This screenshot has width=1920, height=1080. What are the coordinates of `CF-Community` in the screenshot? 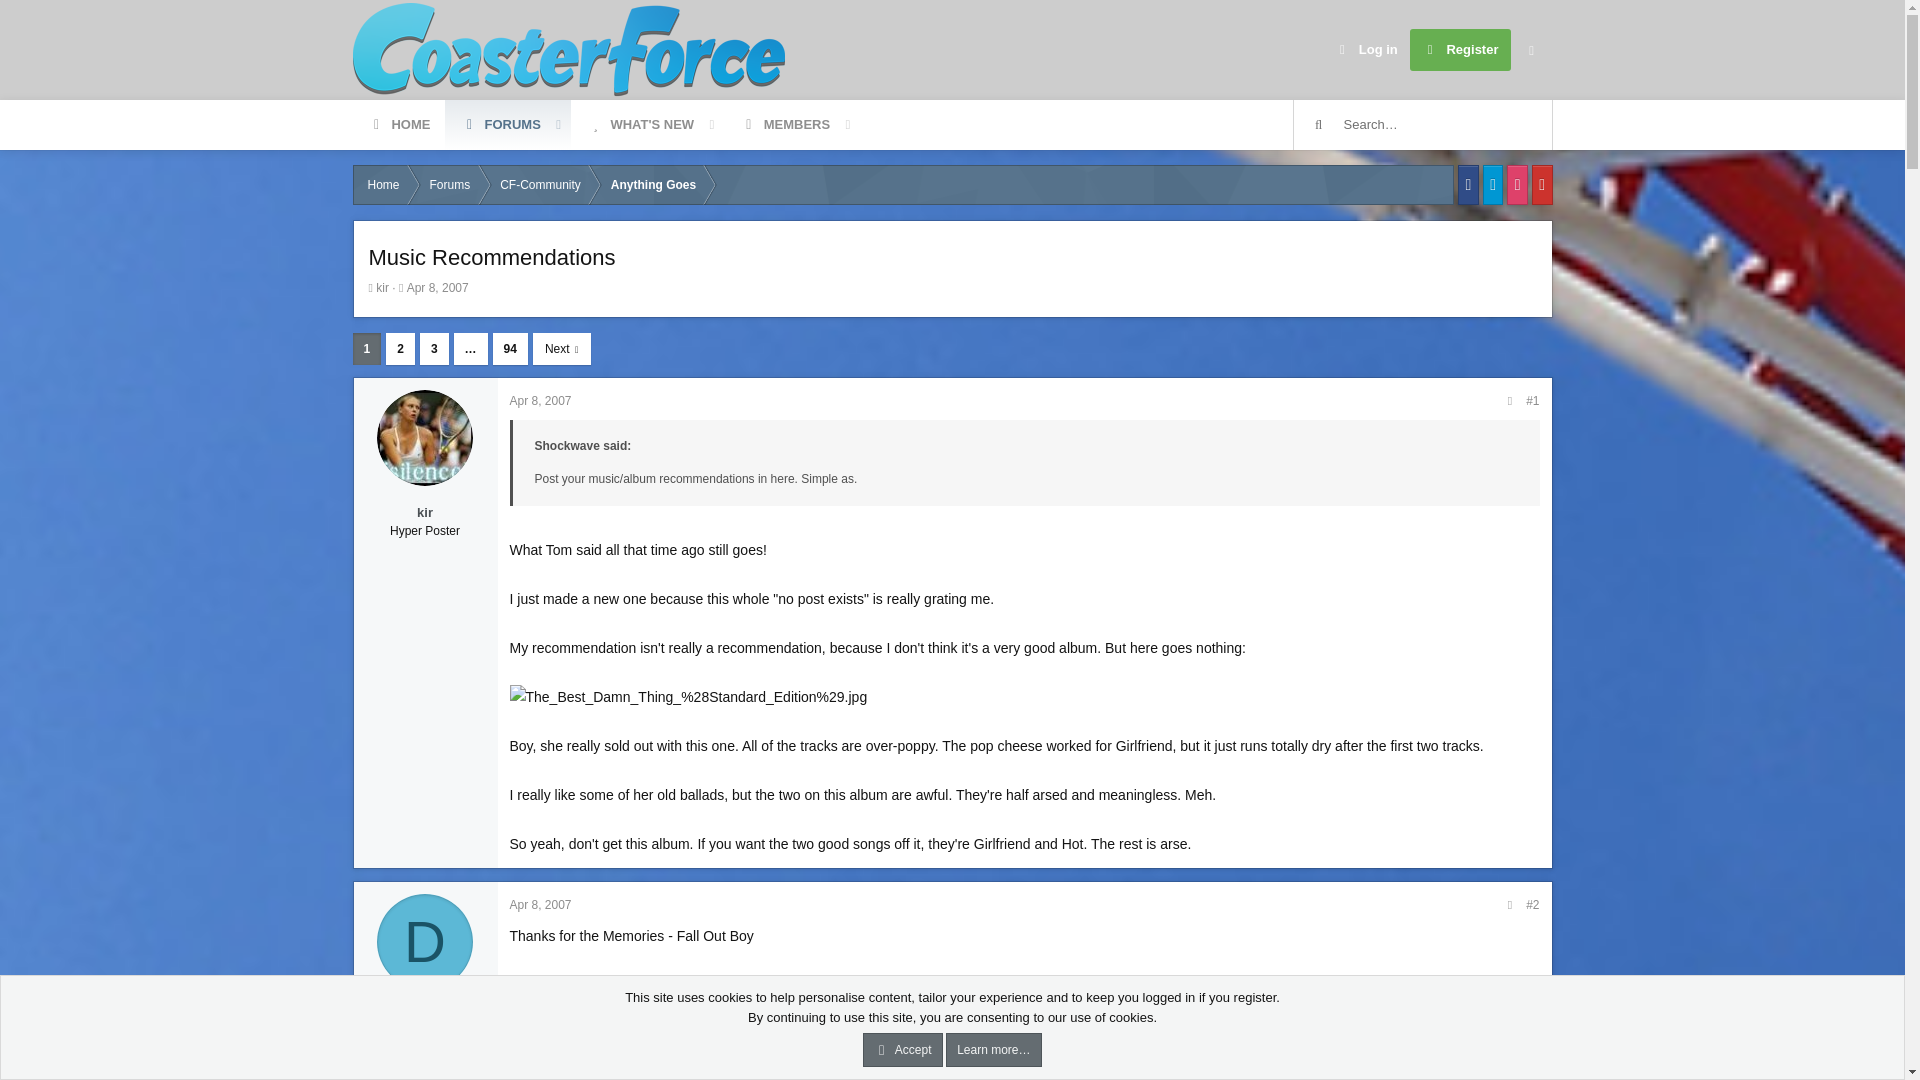 It's located at (1366, 50).